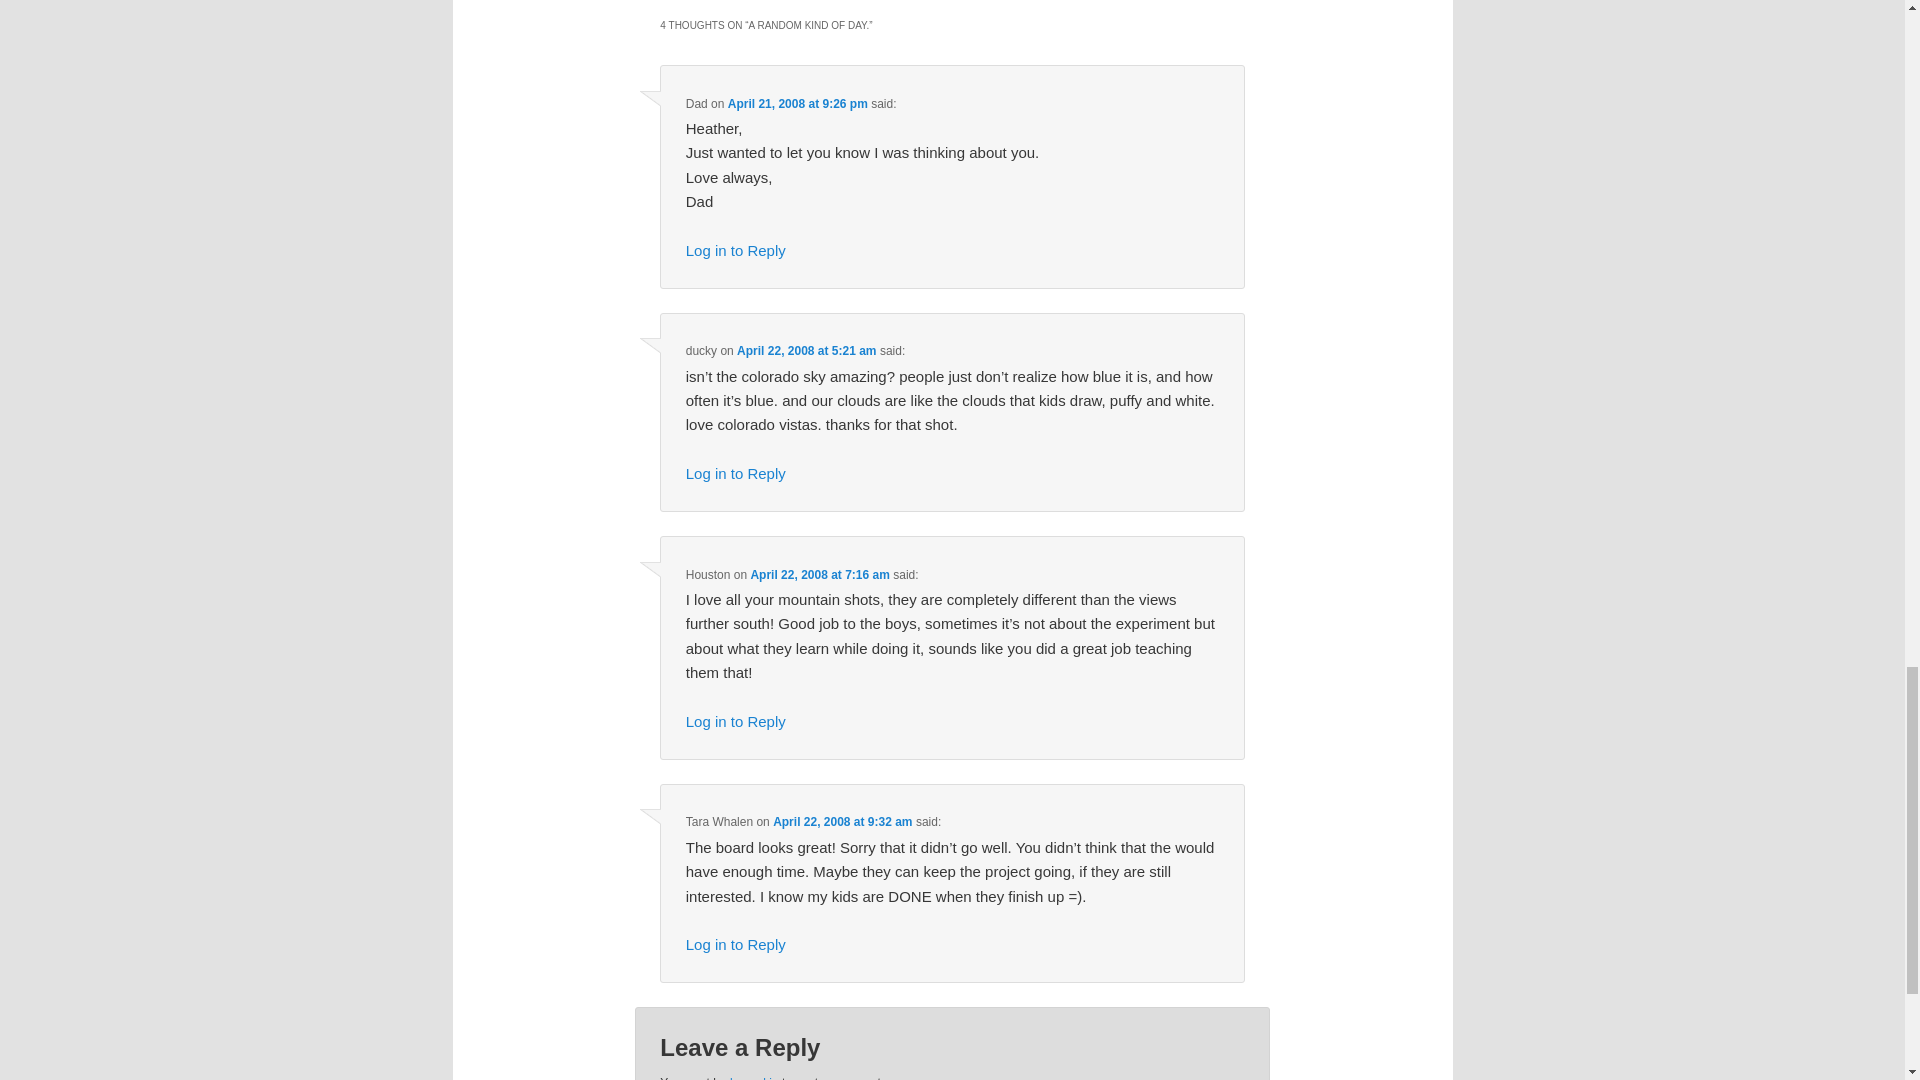 Image resolution: width=1920 pixels, height=1080 pixels. Describe the element at coordinates (806, 350) in the screenshot. I see `April 22, 2008 at 5:21 am` at that location.